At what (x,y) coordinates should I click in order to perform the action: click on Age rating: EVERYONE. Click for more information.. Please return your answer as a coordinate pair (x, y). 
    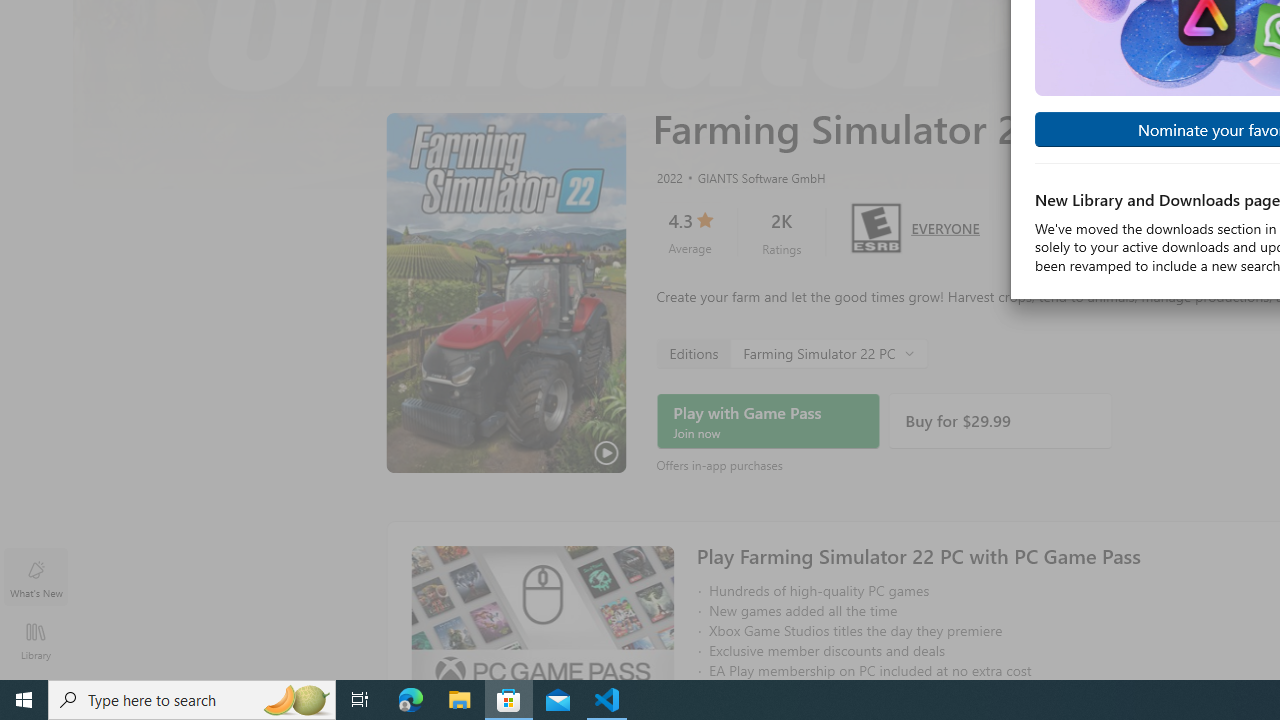
    Looking at the image, I should click on (945, 226).